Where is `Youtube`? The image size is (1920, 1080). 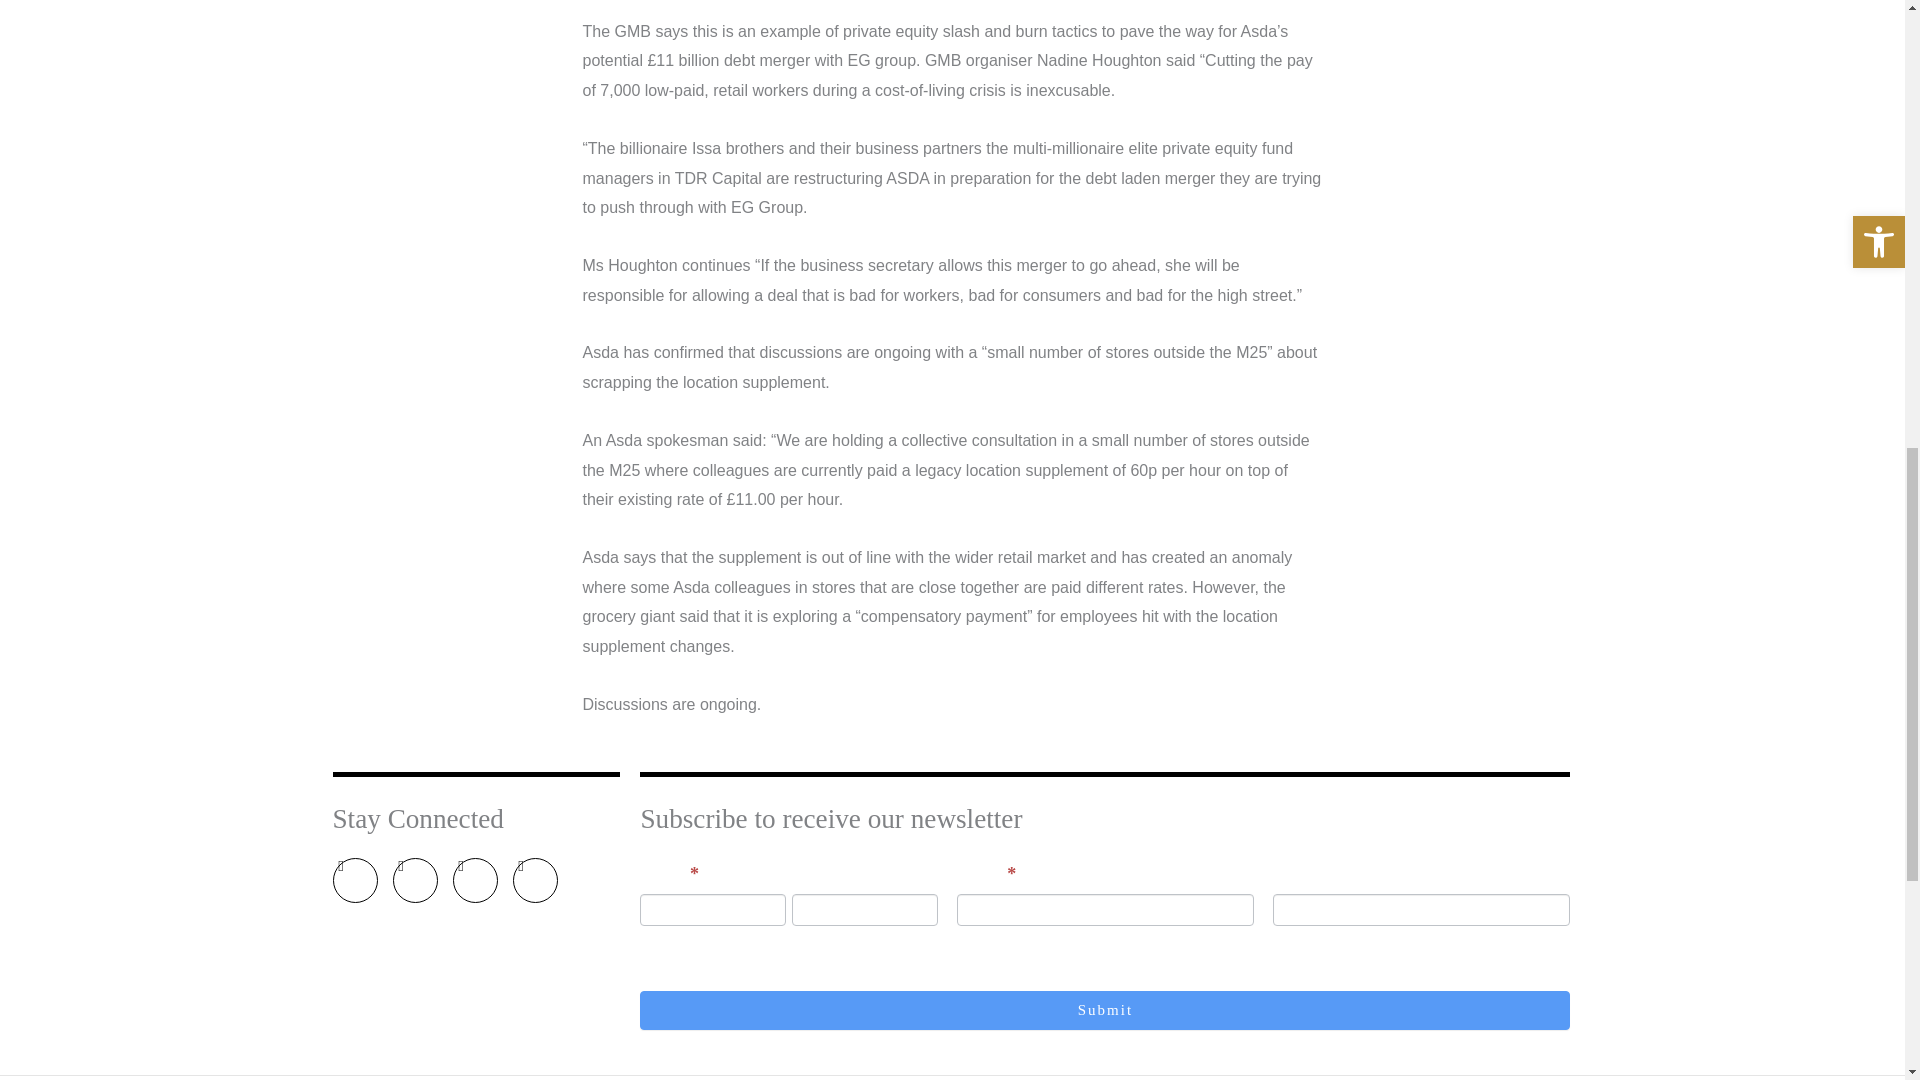 Youtube is located at coordinates (414, 880).